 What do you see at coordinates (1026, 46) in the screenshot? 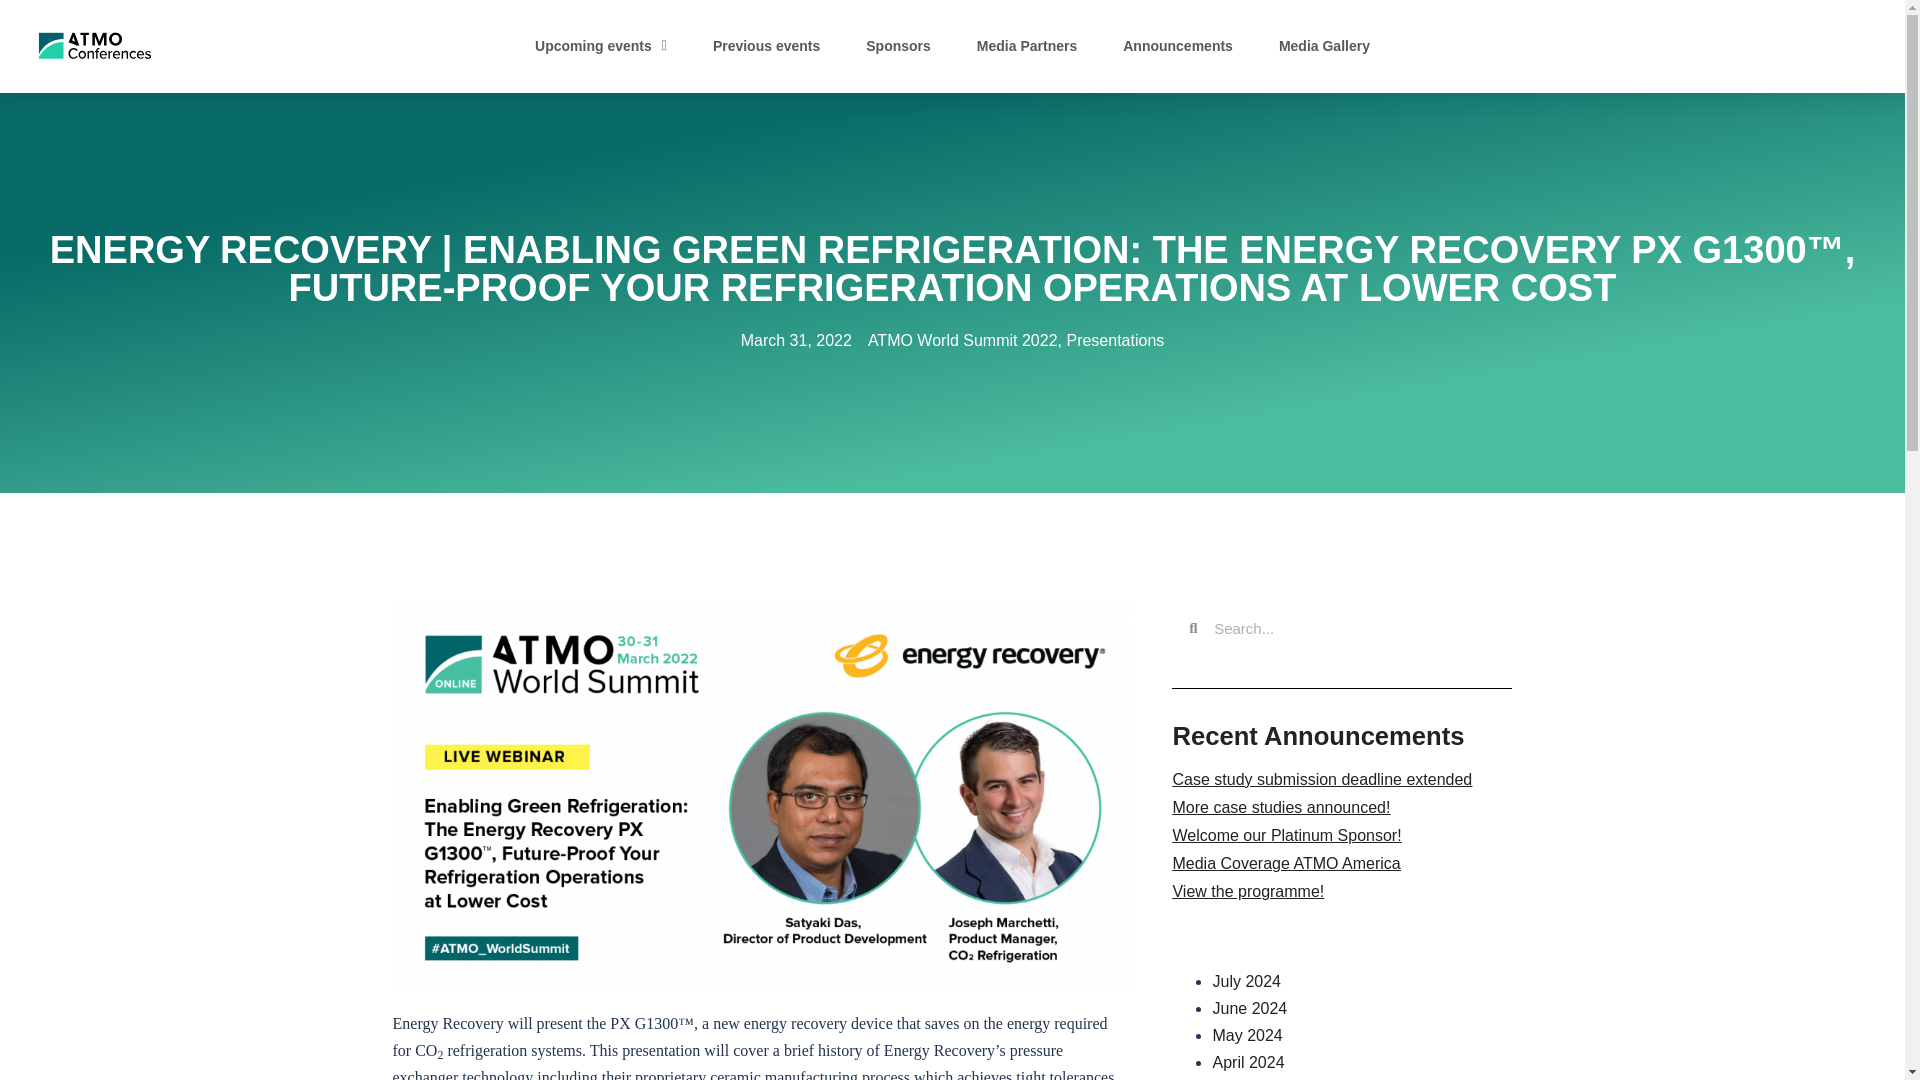
I see `Media Partners` at bounding box center [1026, 46].